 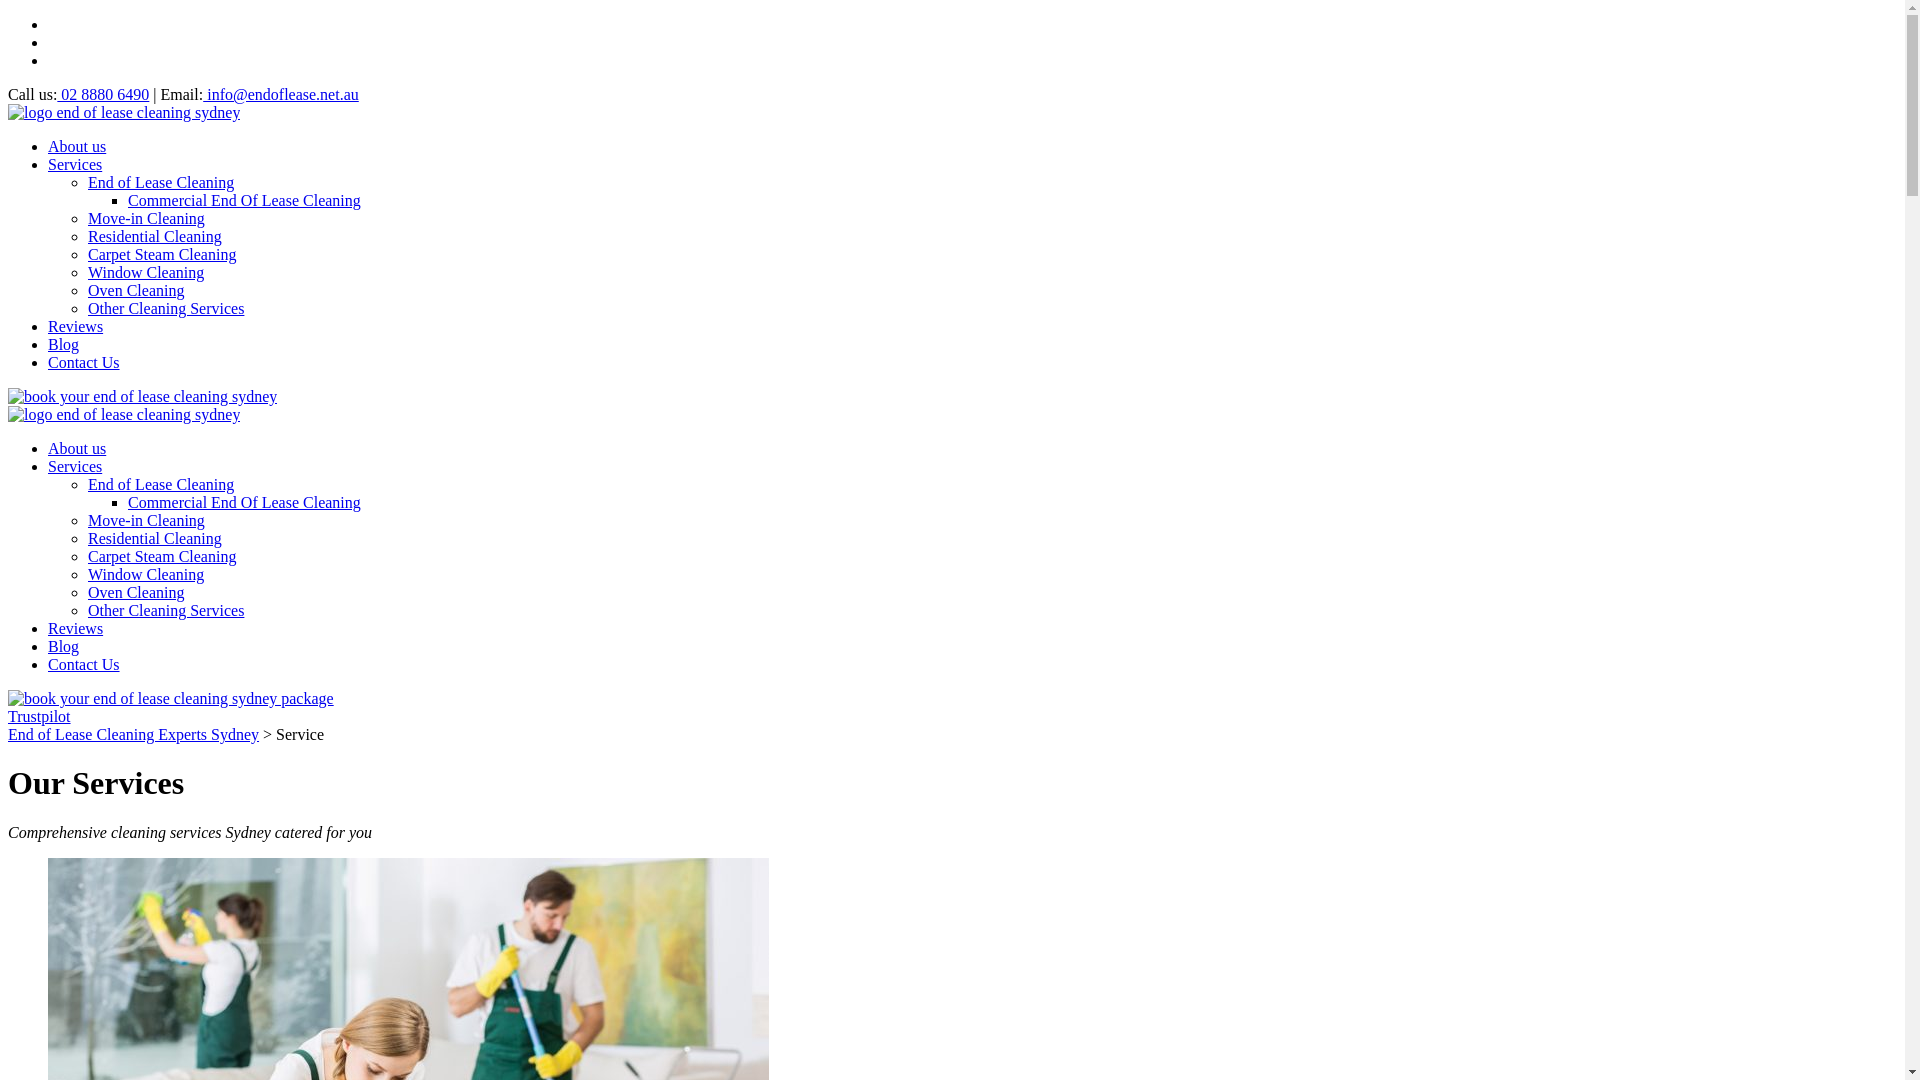 What do you see at coordinates (244, 200) in the screenshot?
I see `Commercial End Of Lease Cleaning` at bounding box center [244, 200].